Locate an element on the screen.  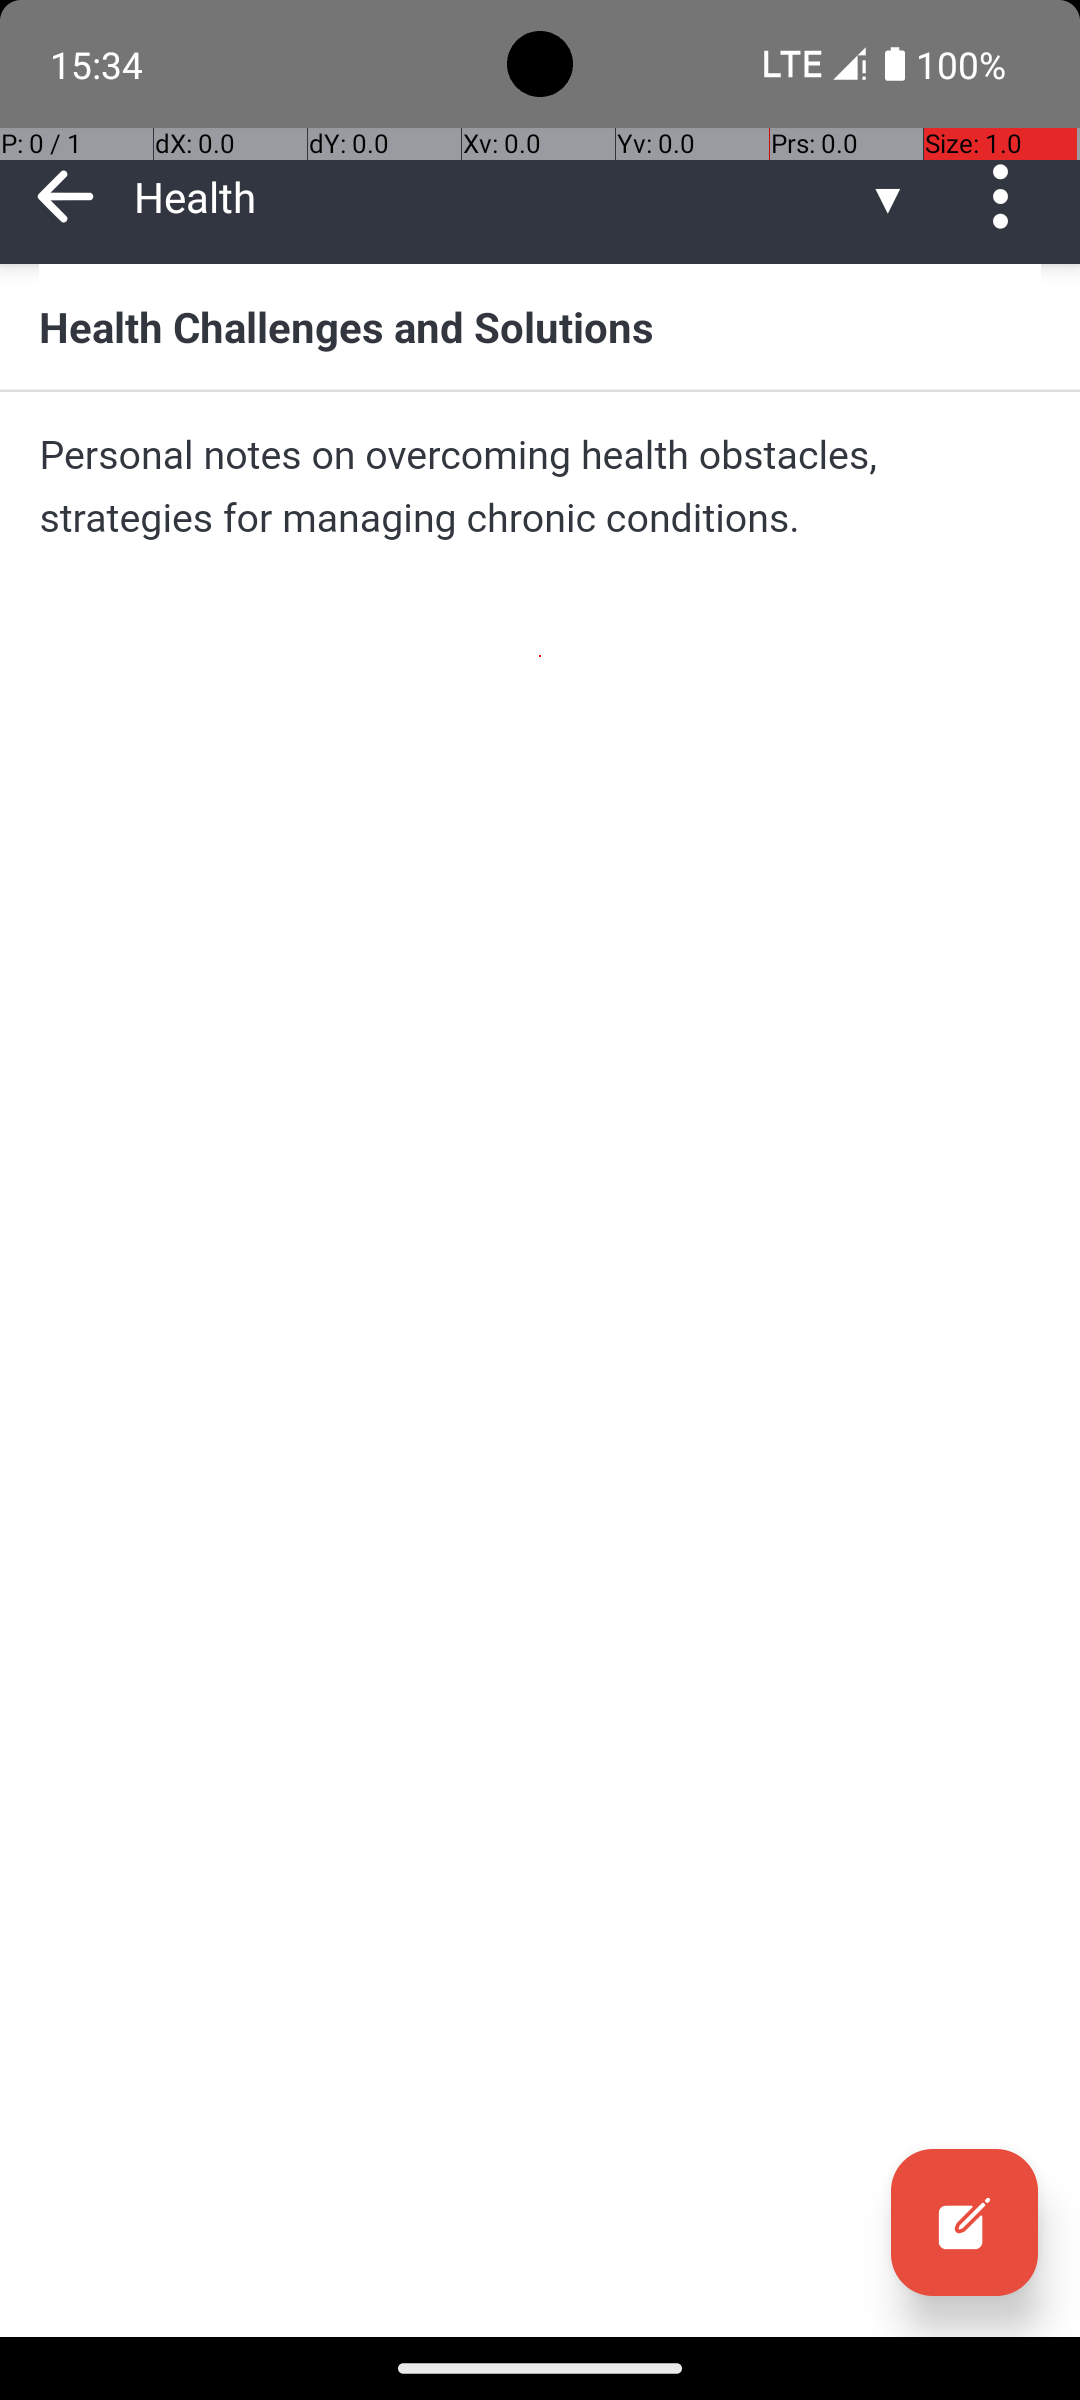
Personal notes on overcoming health obstacles, strategies for managing chronic conditions. is located at coordinates (540, 486).